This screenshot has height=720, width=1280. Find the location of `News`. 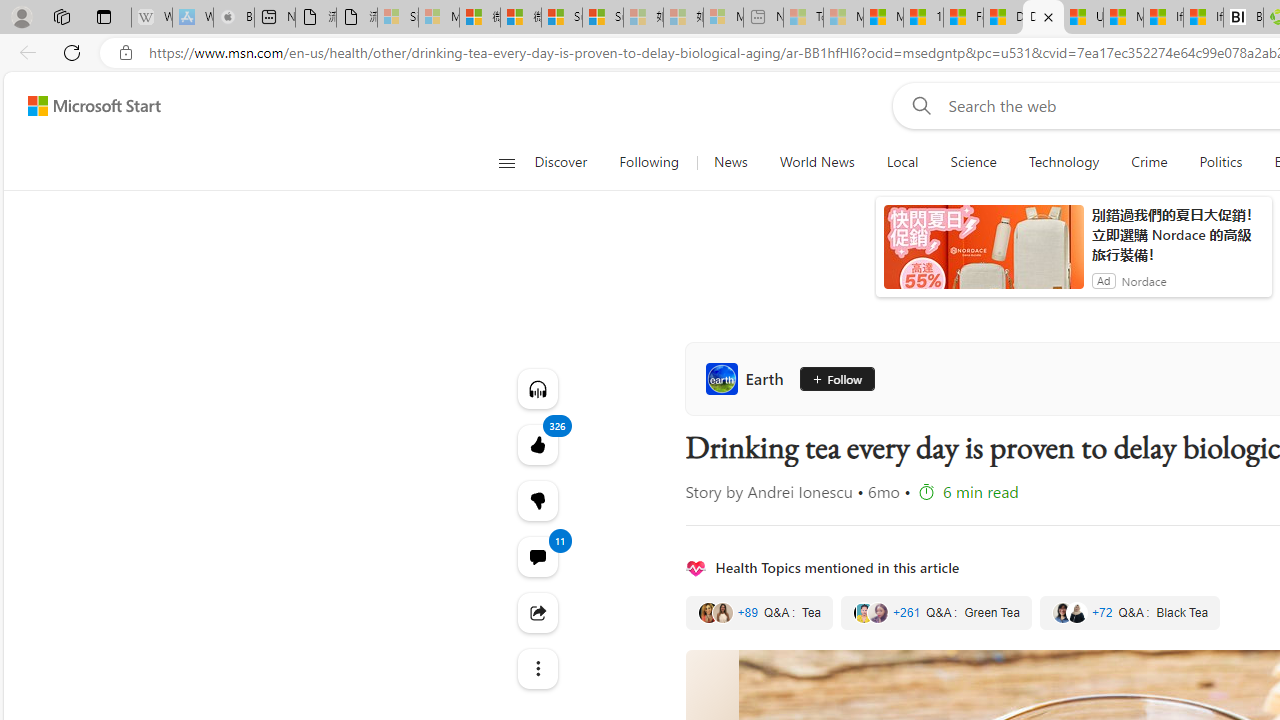

News is located at coordinates (730, 162).